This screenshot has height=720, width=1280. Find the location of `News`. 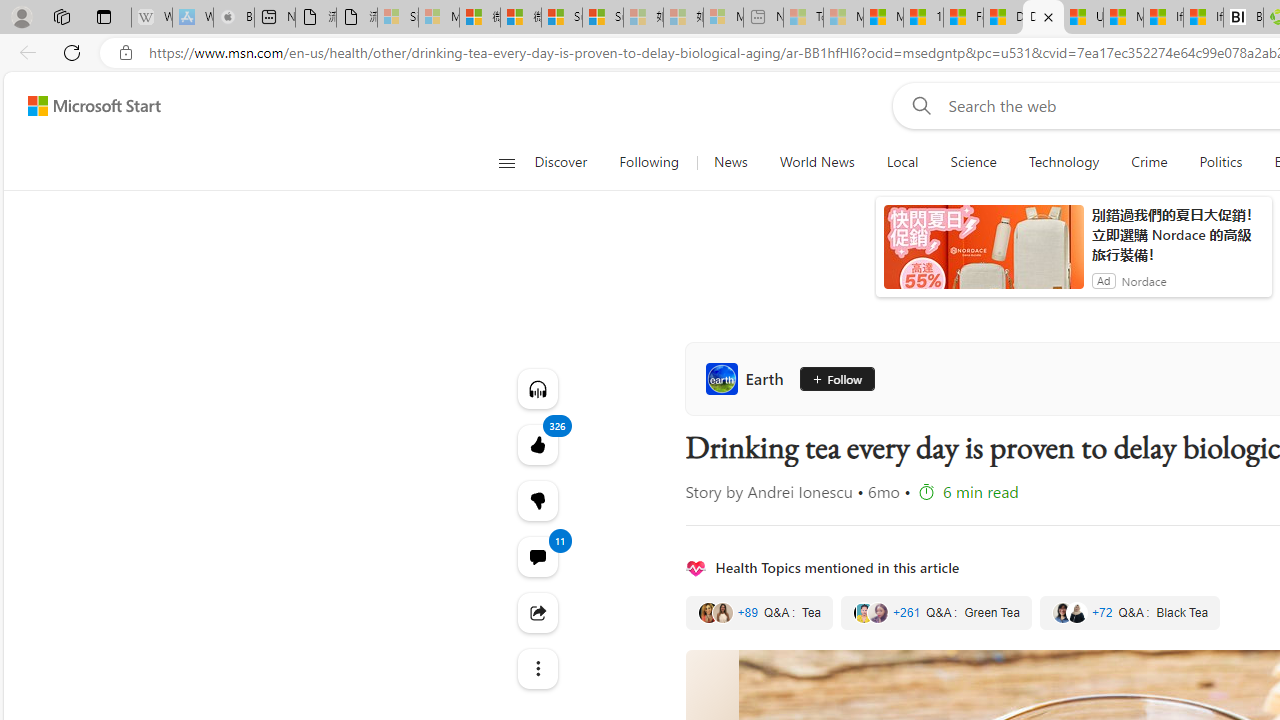

News is located at coordinates (730, 162).